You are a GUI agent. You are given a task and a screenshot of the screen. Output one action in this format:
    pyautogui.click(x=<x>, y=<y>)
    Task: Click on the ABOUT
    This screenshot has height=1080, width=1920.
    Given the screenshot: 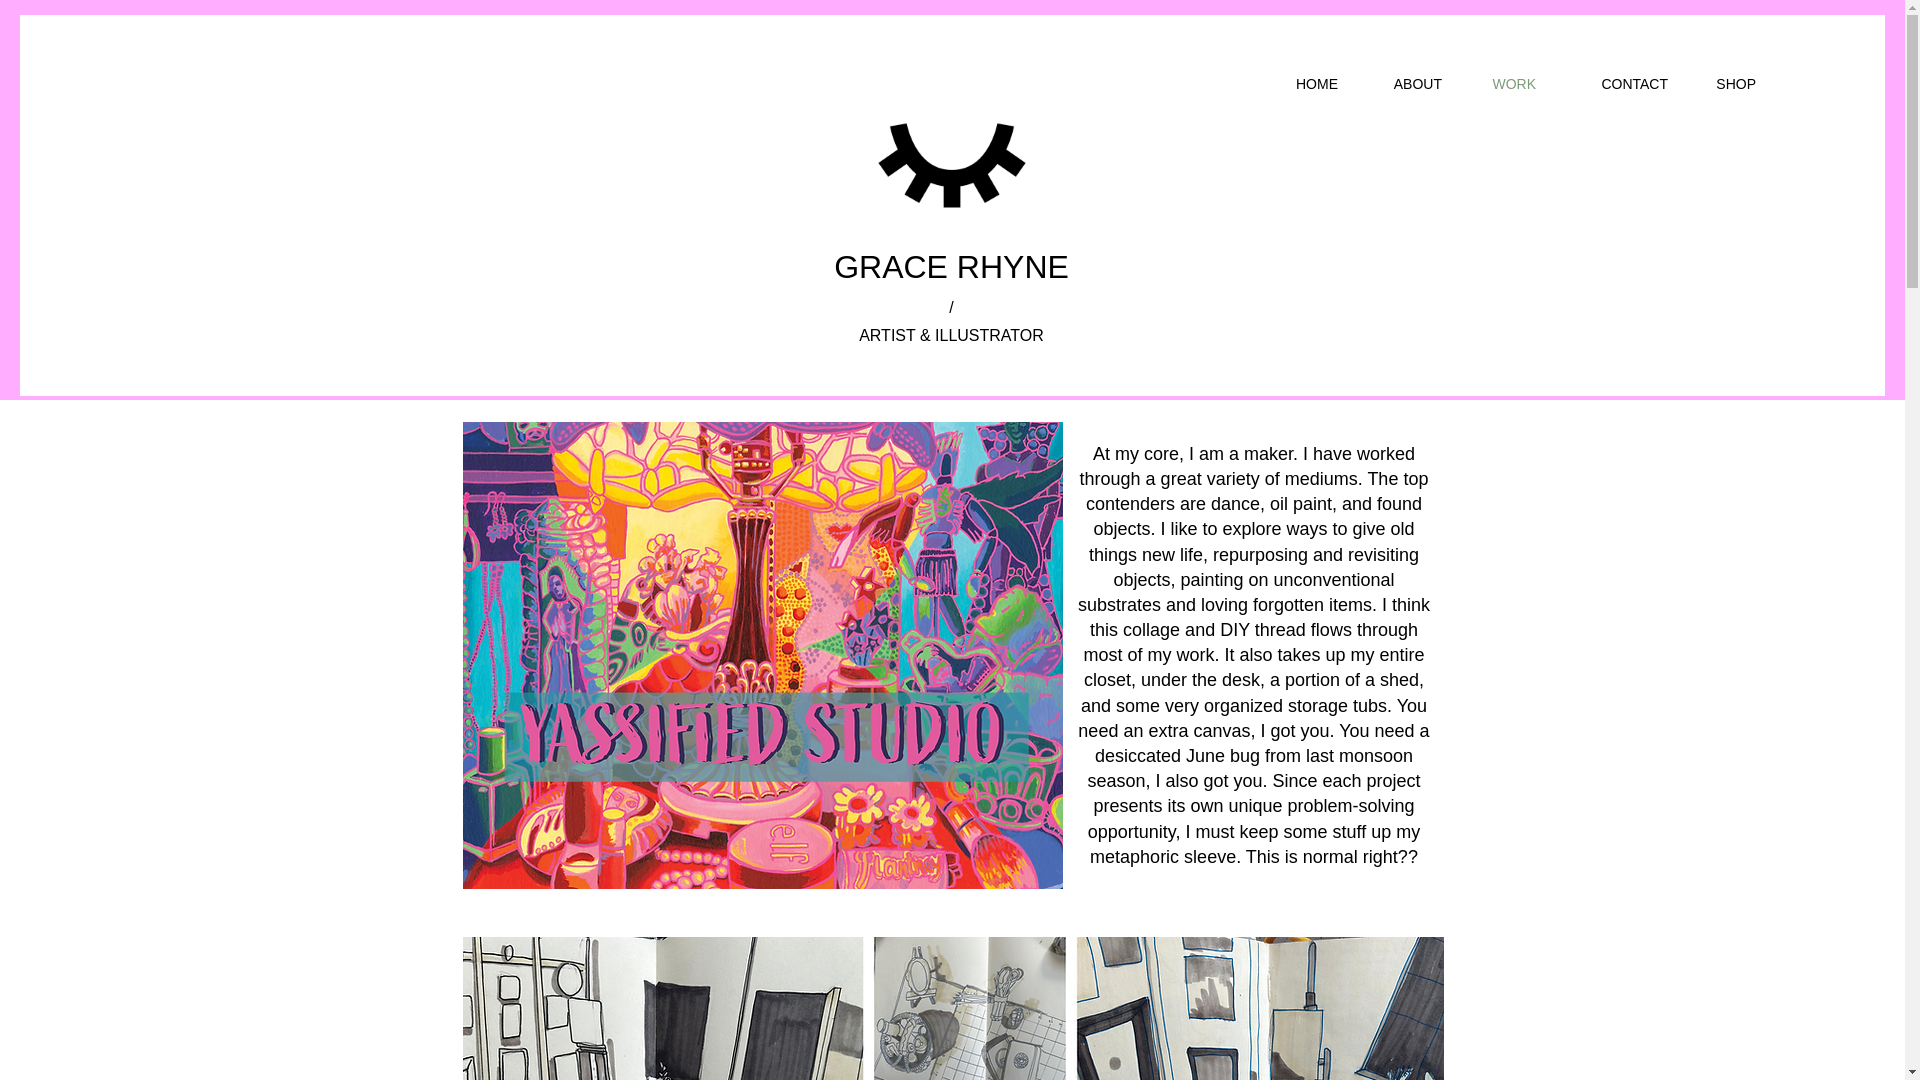 What is the action you would take?
    pyautogui.click(x=1405, y=84)
    